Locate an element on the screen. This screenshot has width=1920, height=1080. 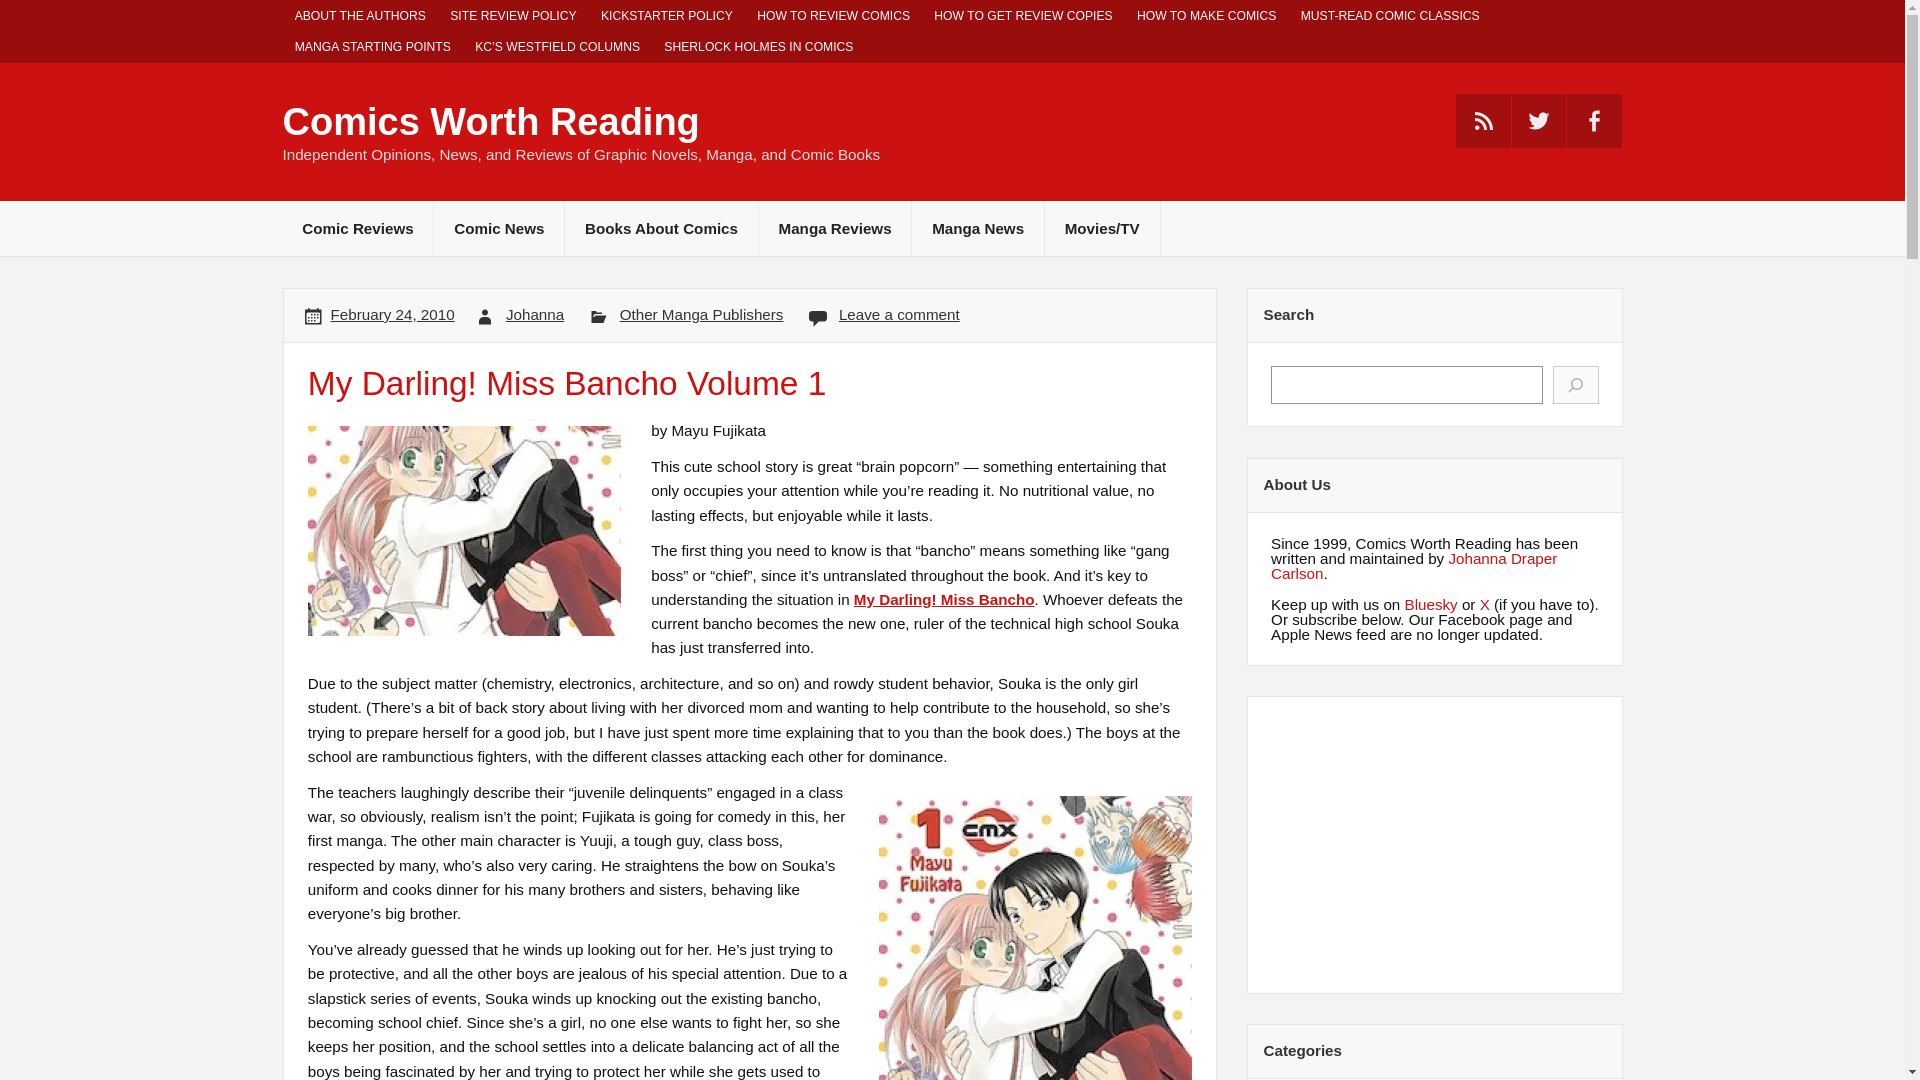
My Darling! Miss Bancho is located at coordinates (944, 599).